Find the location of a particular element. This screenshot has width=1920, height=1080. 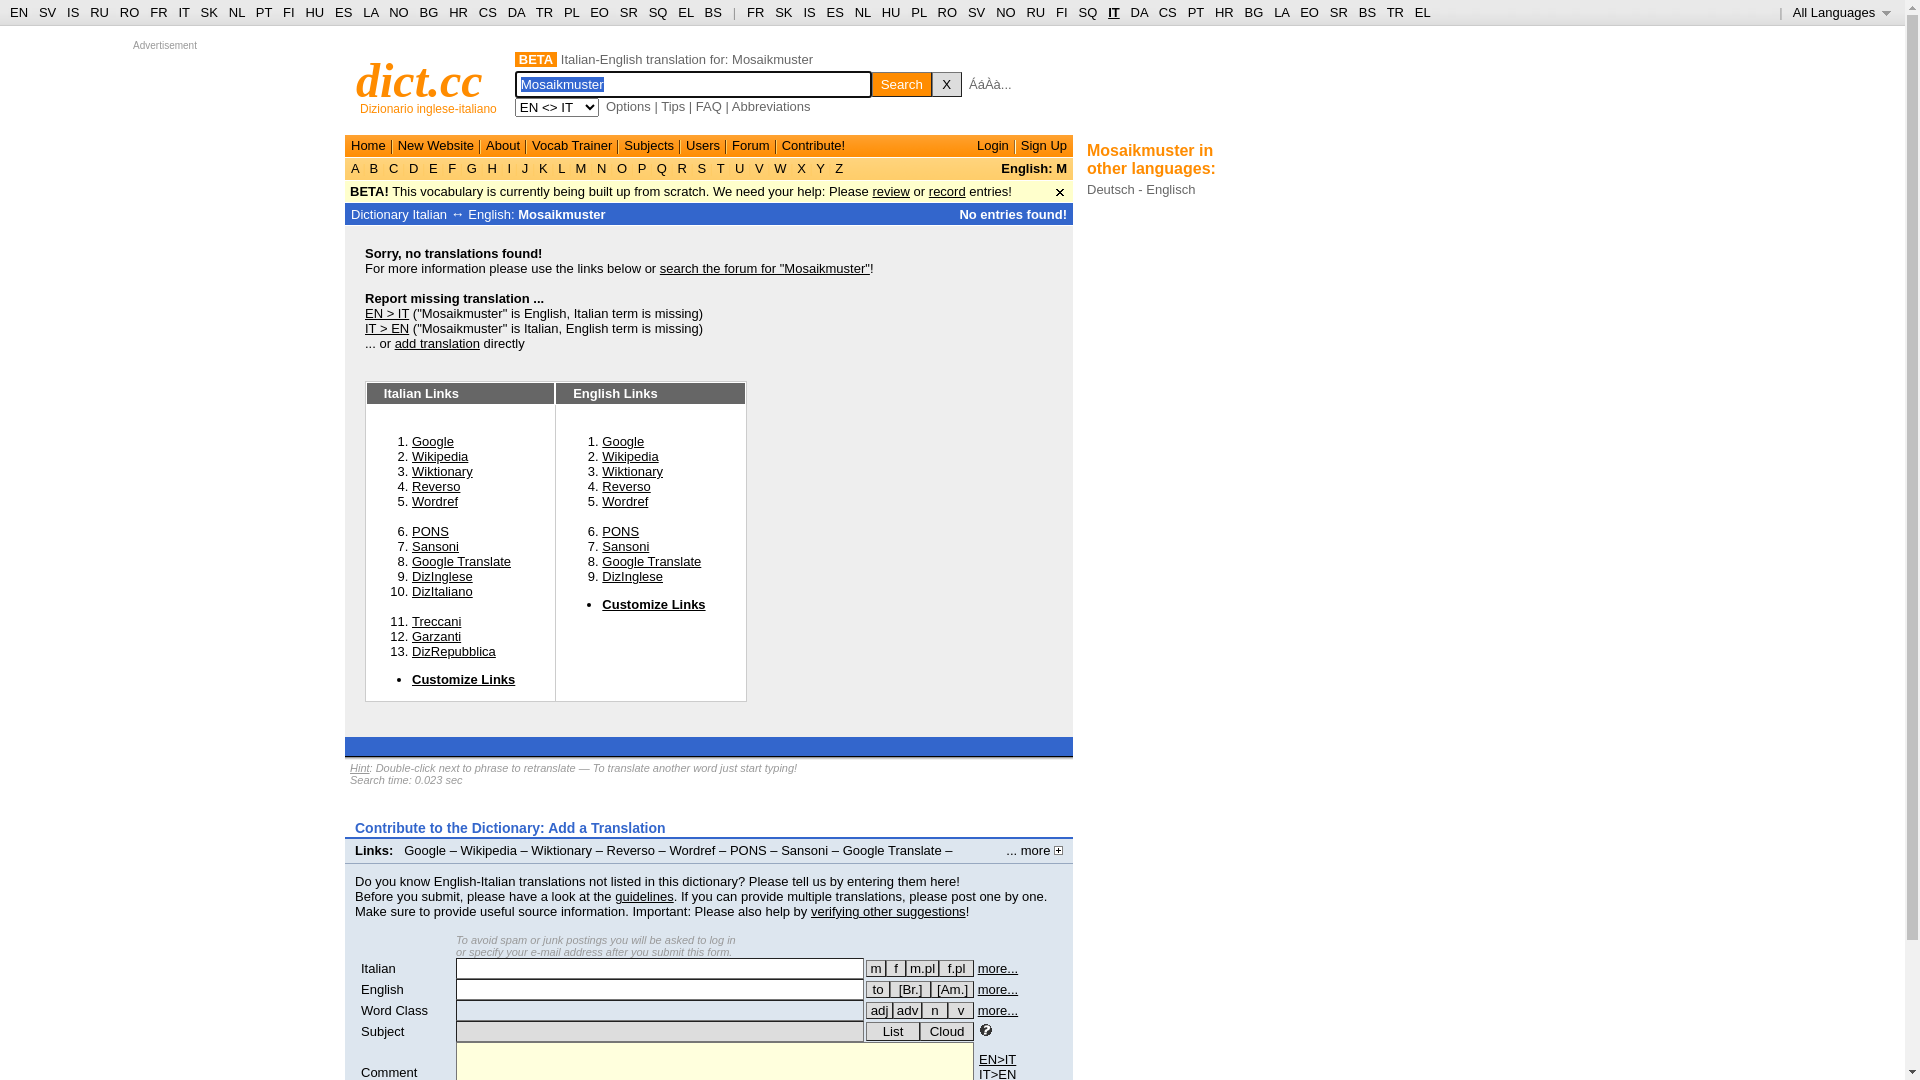

Reverso is located at coordinates (631, 850).